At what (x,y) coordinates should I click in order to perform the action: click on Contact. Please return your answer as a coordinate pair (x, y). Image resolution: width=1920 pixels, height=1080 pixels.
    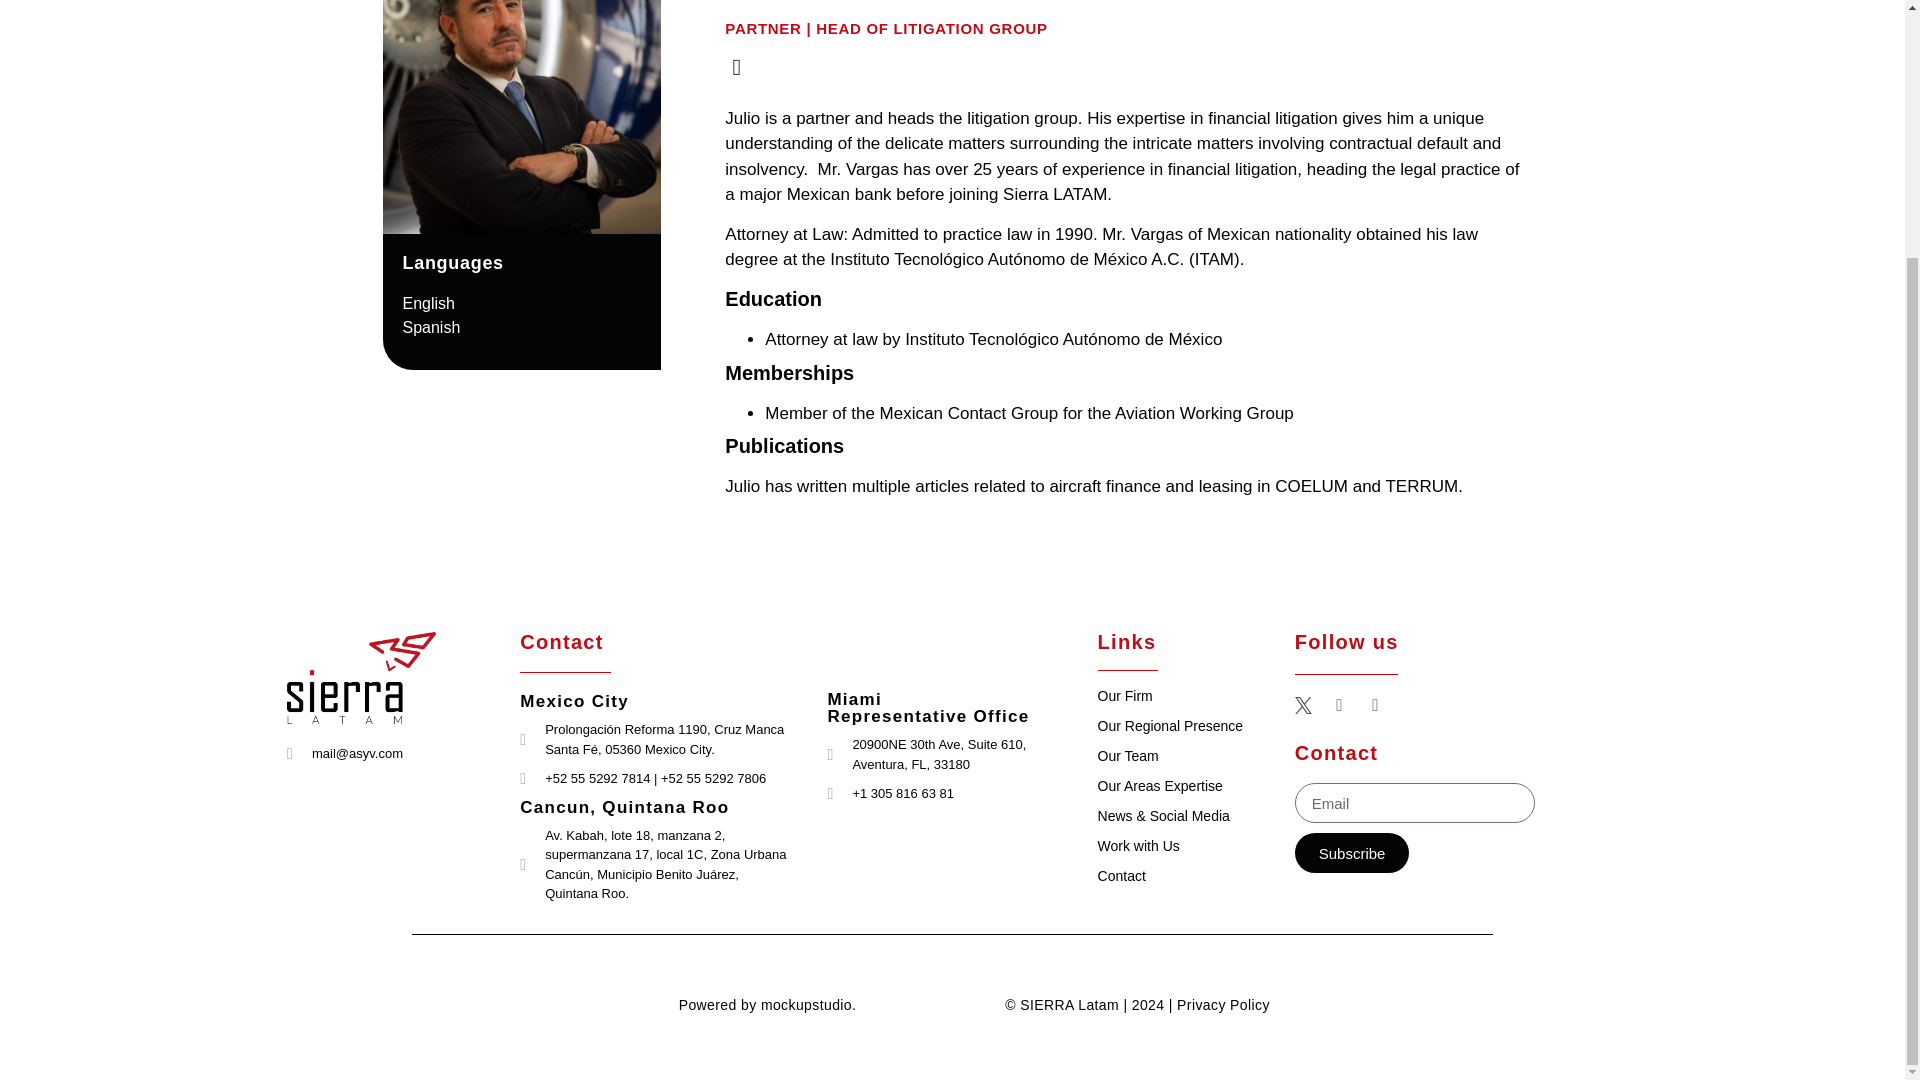
    Looking at the image, I should click on (1122, 876).